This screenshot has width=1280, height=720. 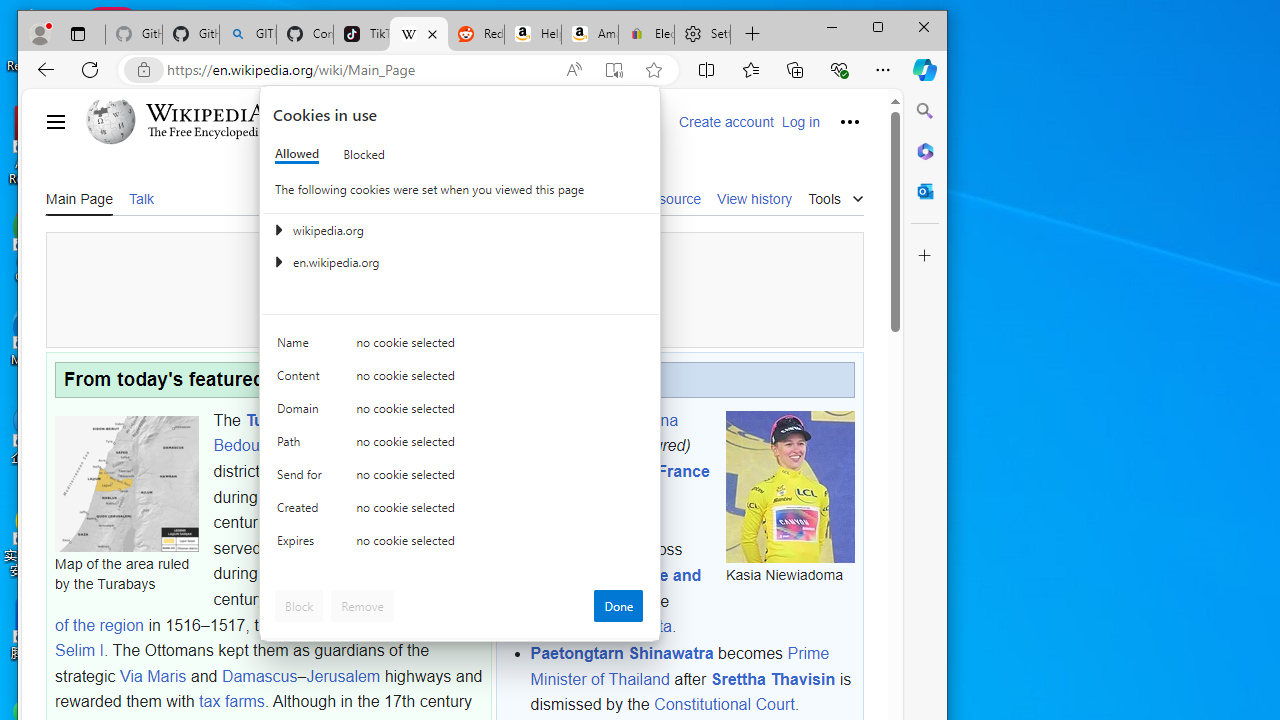 What do you see at coordinates (302, 479) in the screenshot?
I see `Send for` at bounding box center [302, 479].